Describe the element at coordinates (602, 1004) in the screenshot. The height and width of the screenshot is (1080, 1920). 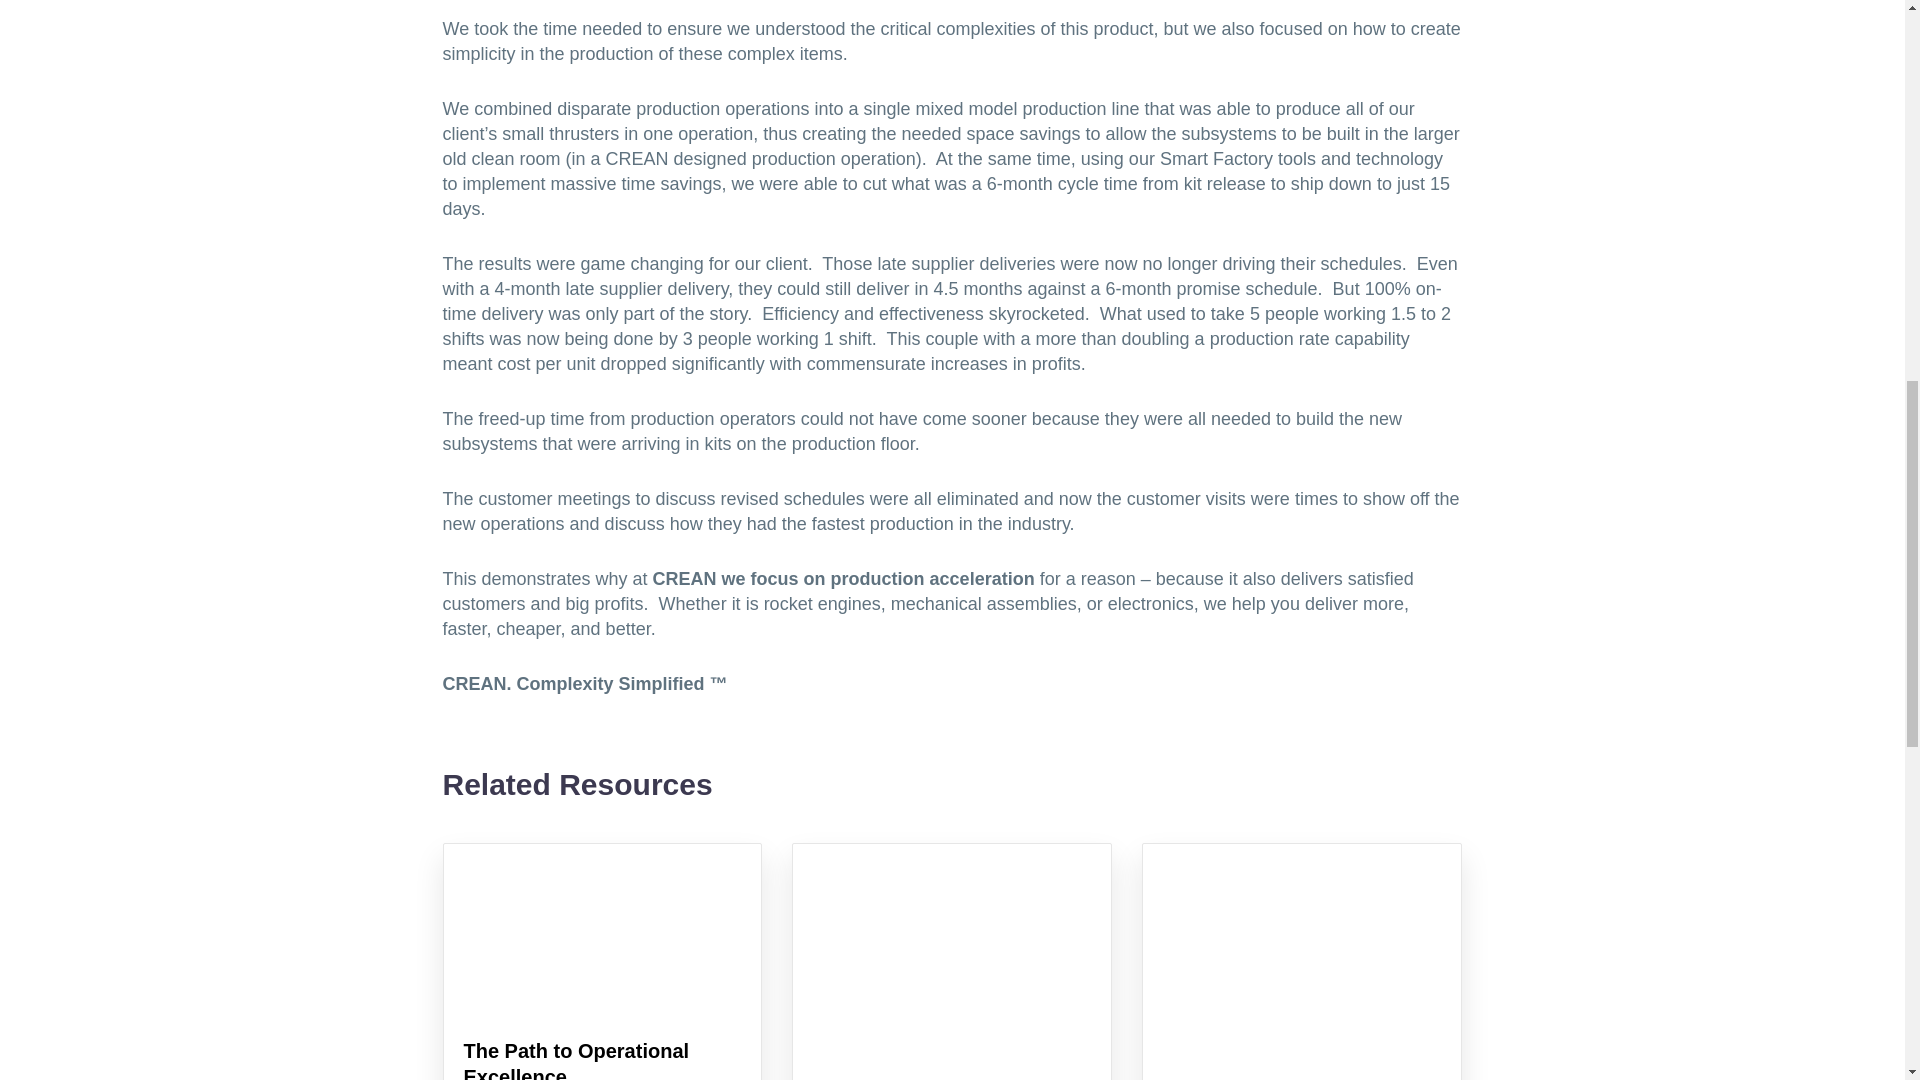
I see `The Path to Operational Excellence` at that location.